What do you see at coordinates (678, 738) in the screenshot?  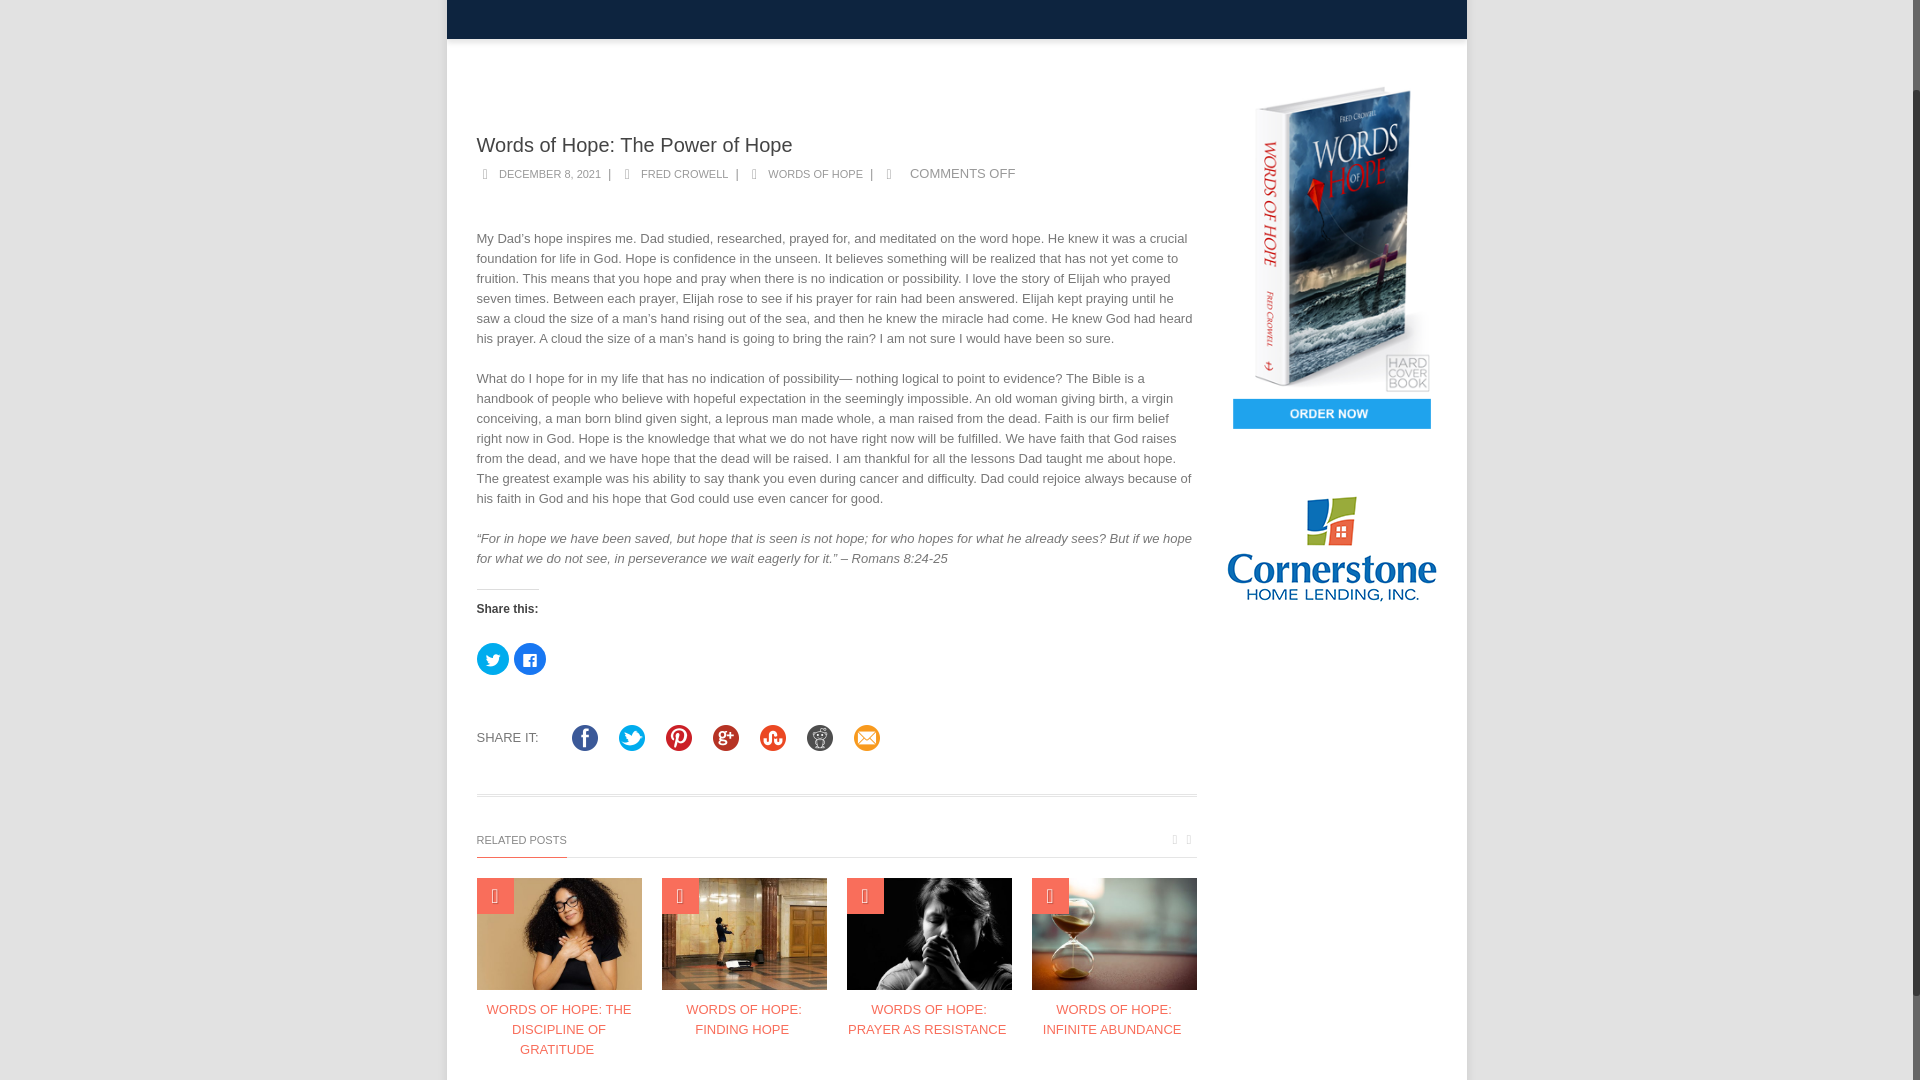 I see `Pin on Pinterest` at bounding box center [678, 738].